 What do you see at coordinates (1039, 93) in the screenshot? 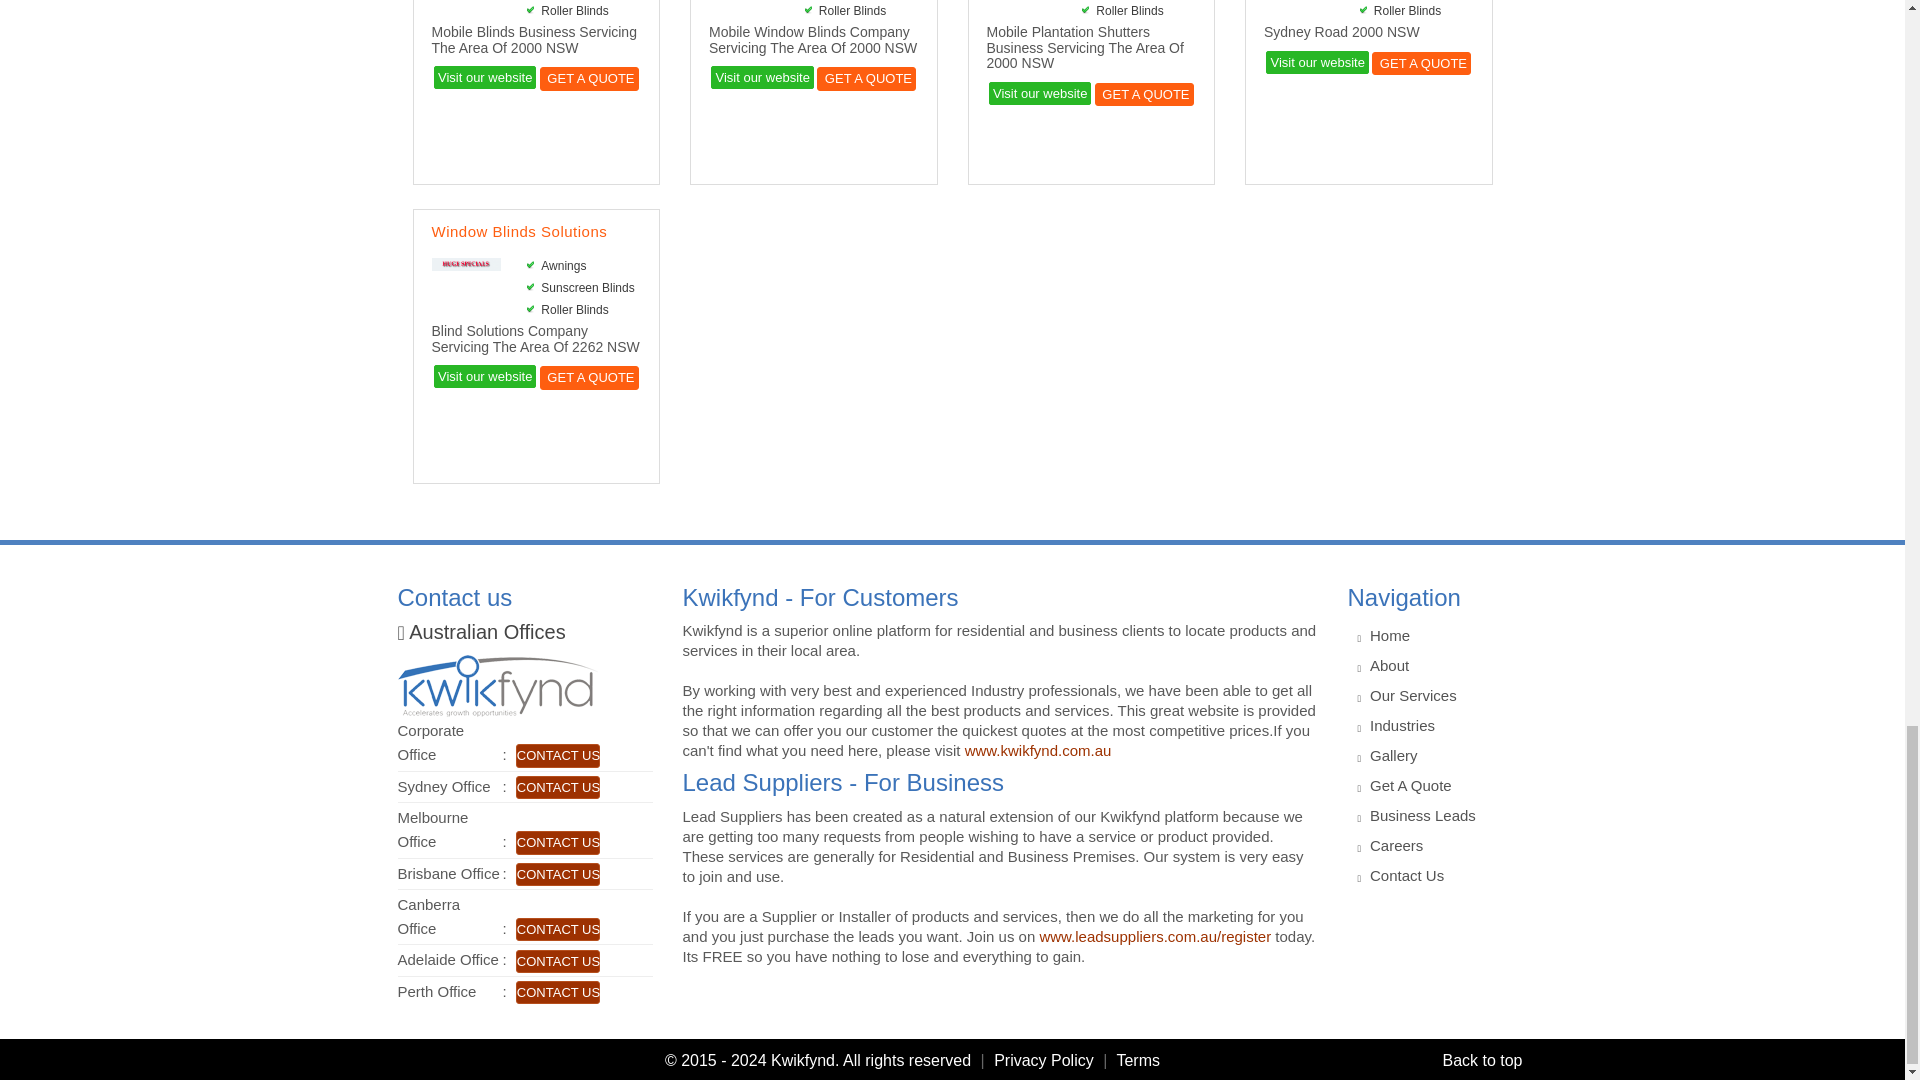
I see `Visit our website` at bounding box center [1039, 93].